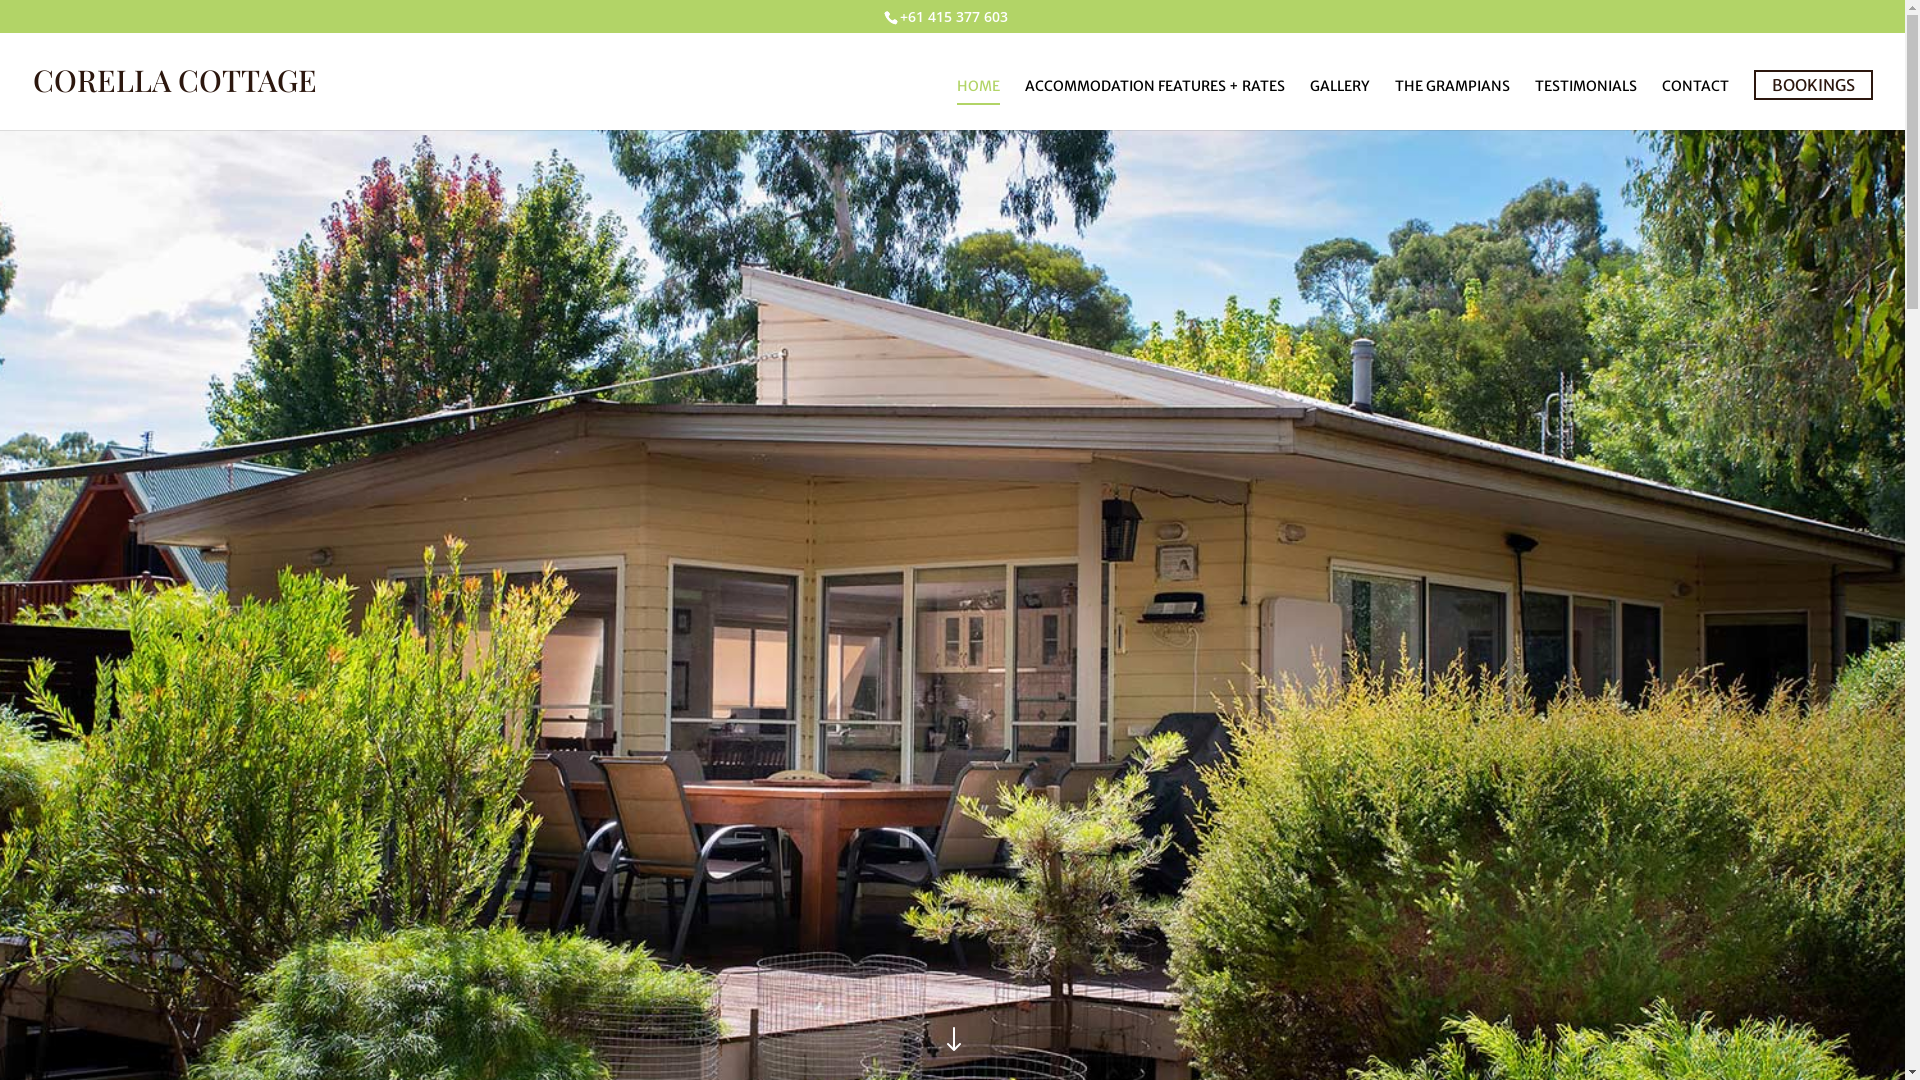 The height and width of the screenshot is (1080, 1920). I want to click on BOOKINGS, so click(1814, 85).